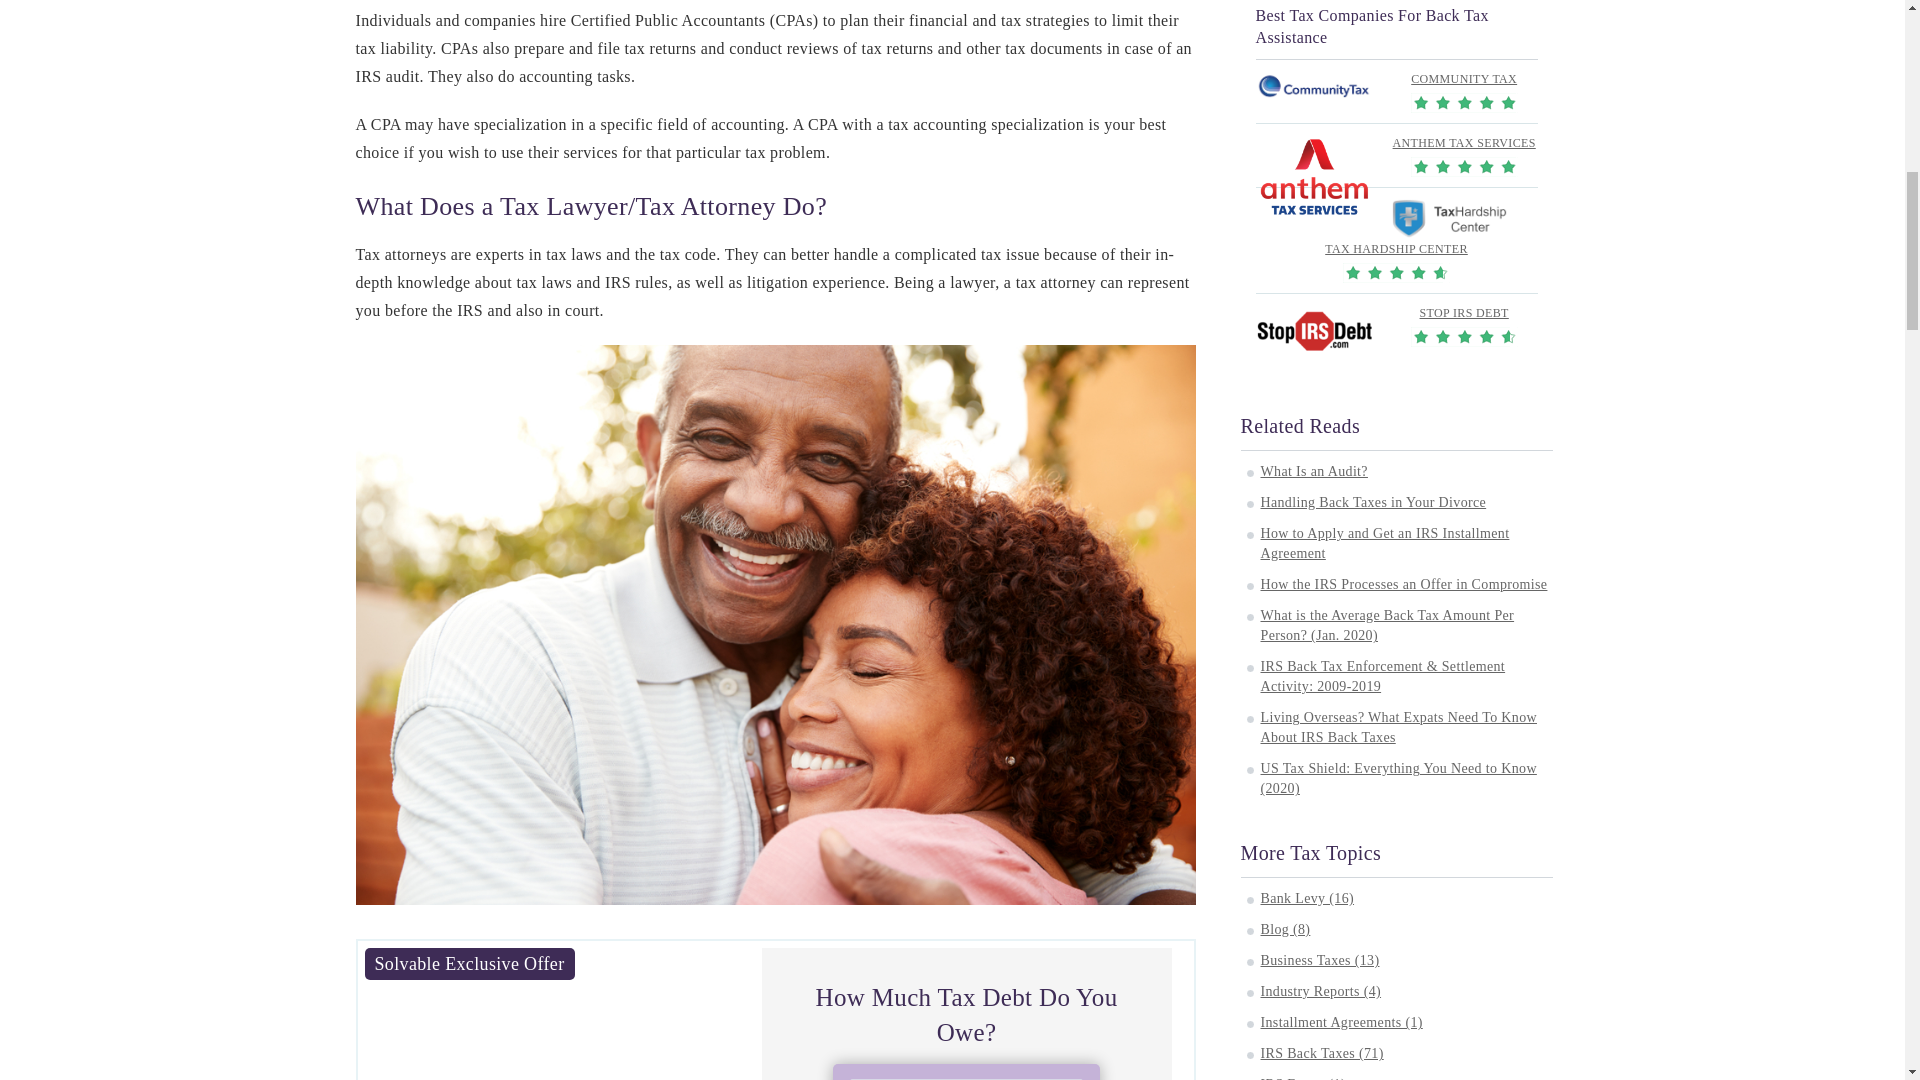 The width and height of the screenshot is (1920, 1080). Describe the element at coordinates (1314, 89) in the screenshot. I see `Community Tax Back Tax Assistance` at that location.